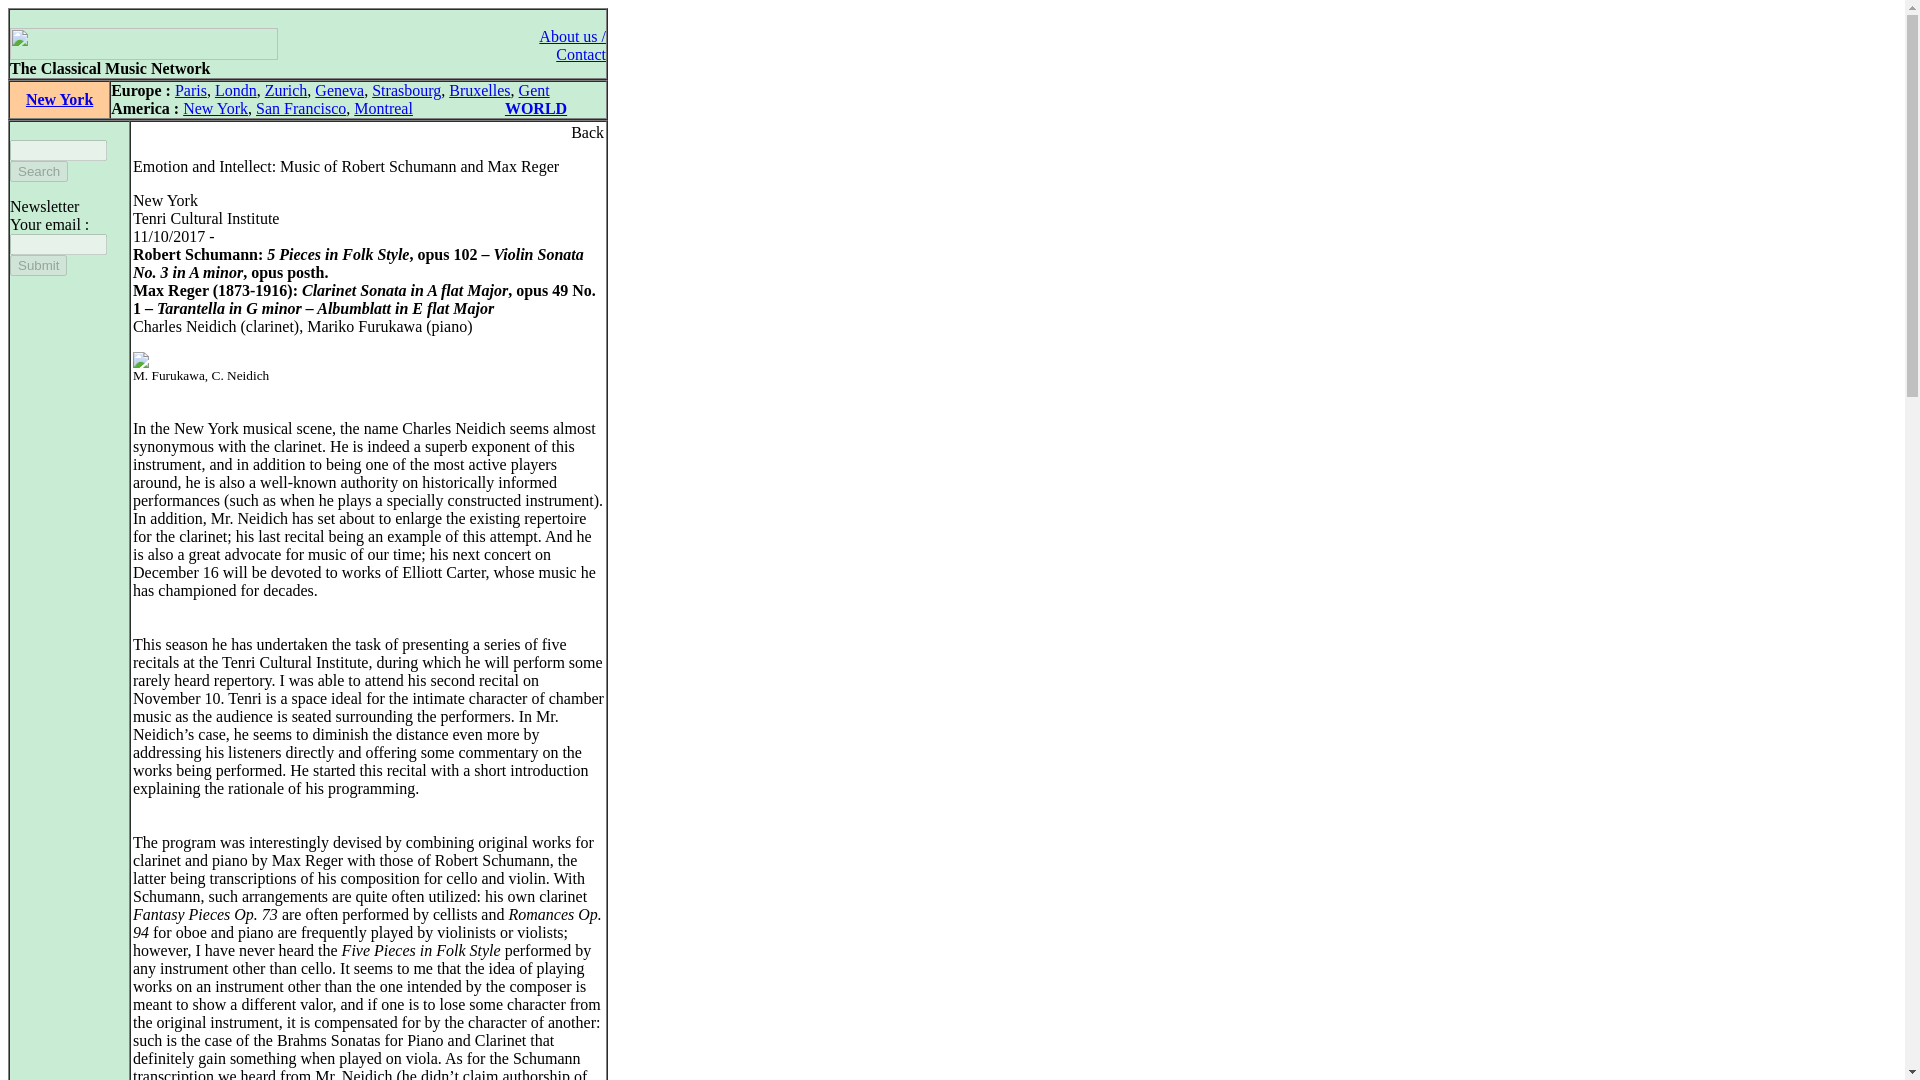 The height and width of the screenshot is (1080, 1920). I want to click on Londn, so click(236, 90).